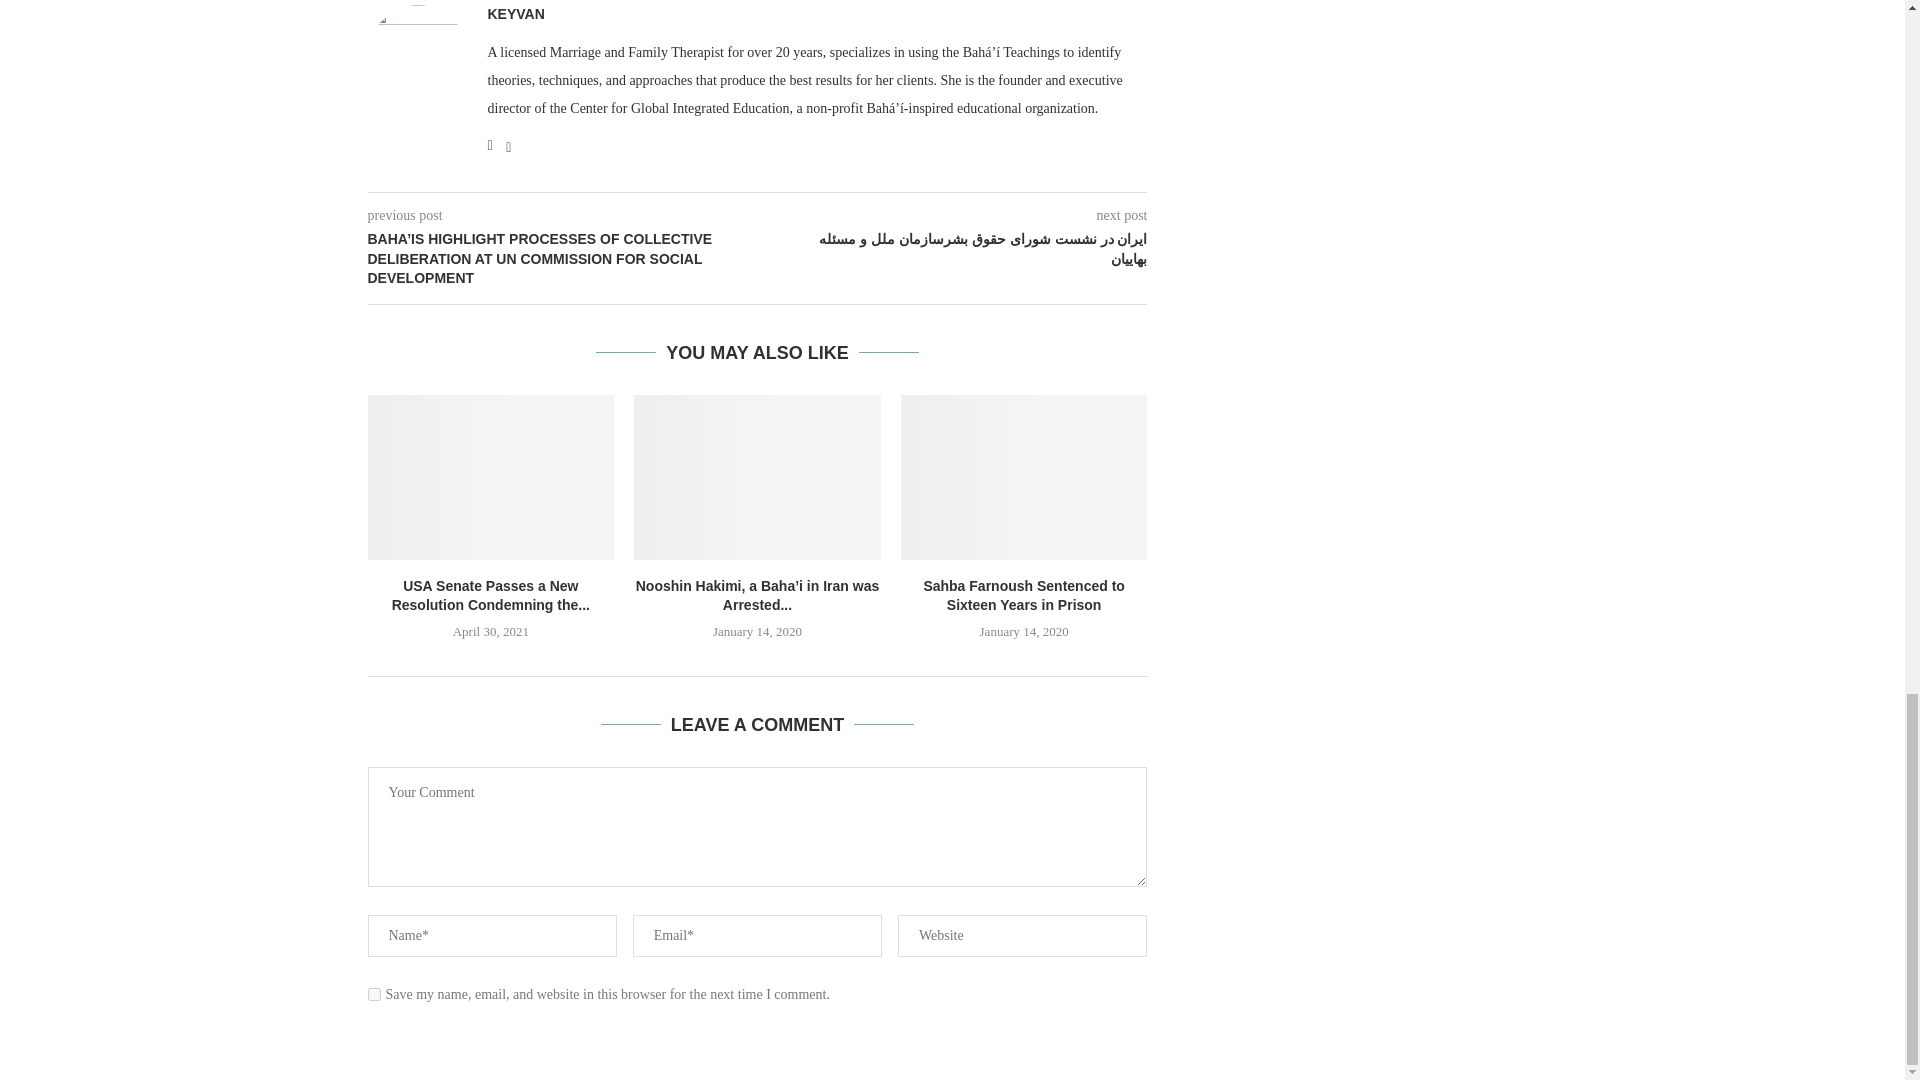  What do you see at coordinates (374, 994) in the screenshot?
I see `yes` at bounding box center [374, 994].